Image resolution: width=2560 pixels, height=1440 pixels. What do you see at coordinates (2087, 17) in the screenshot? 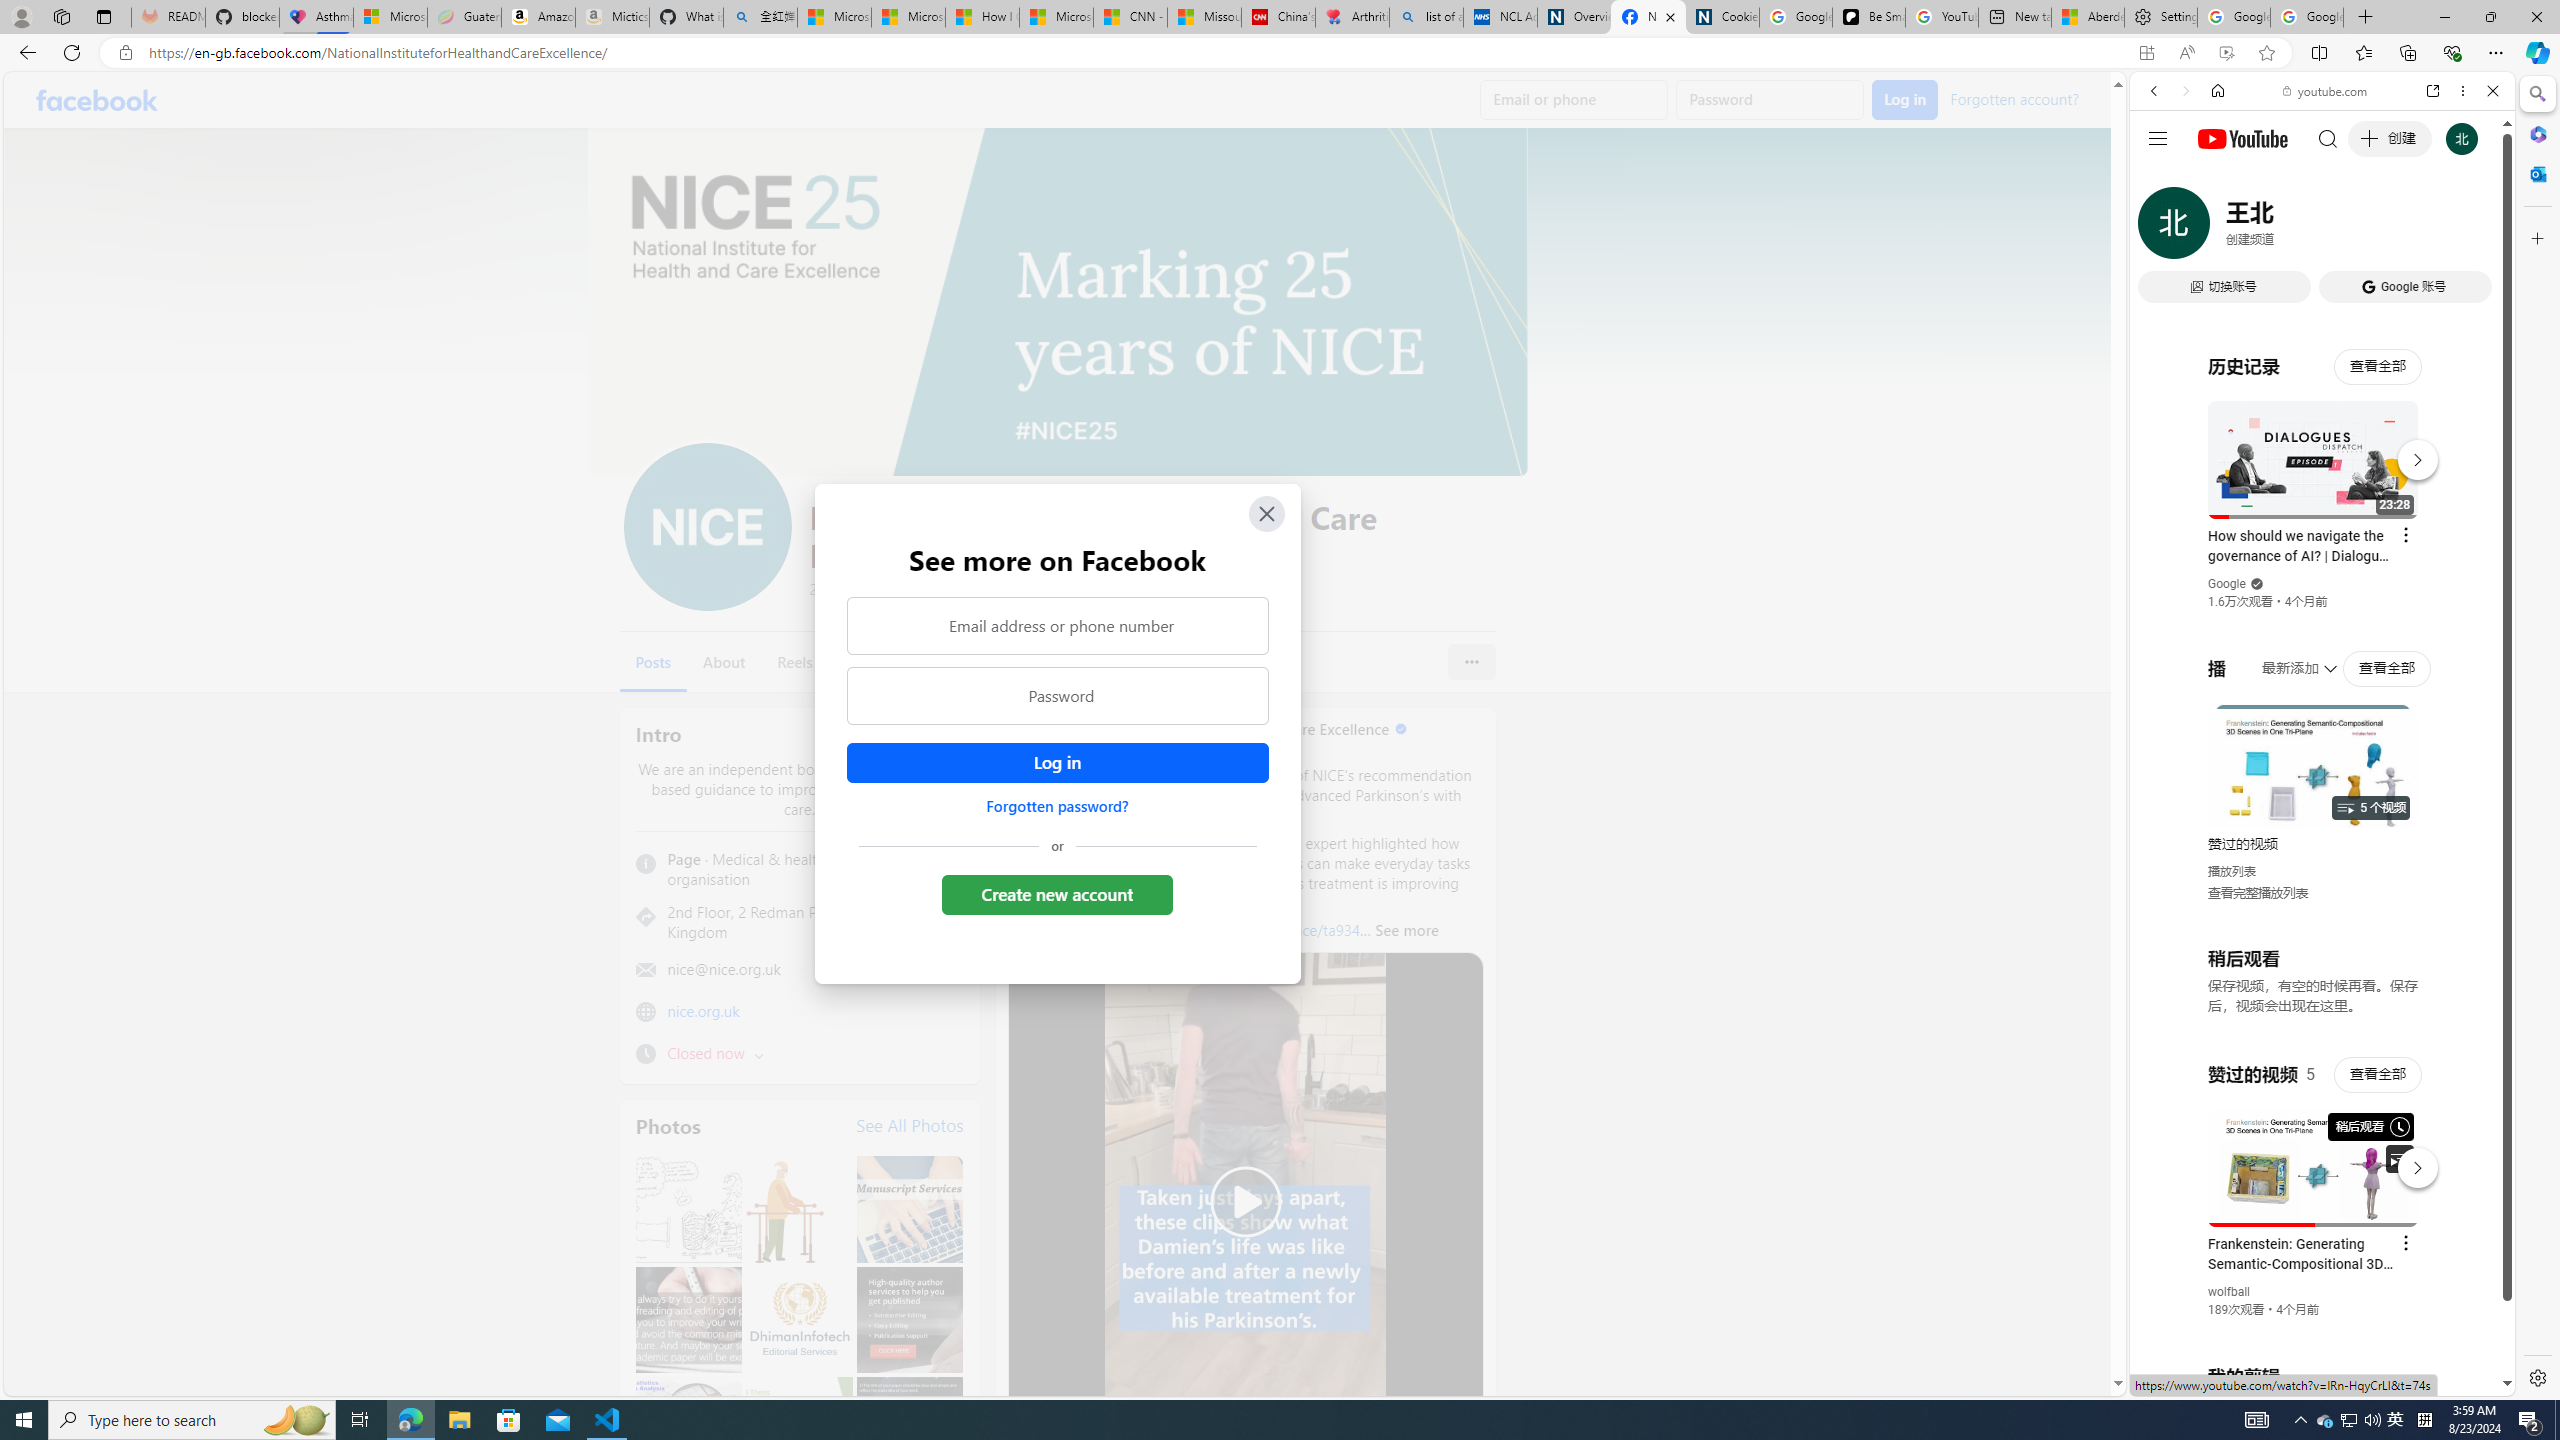
I see `Aberdeen, Hong Kong SAR hourly forecast | Microsoft Weather` at bounding box center [2087, 17].